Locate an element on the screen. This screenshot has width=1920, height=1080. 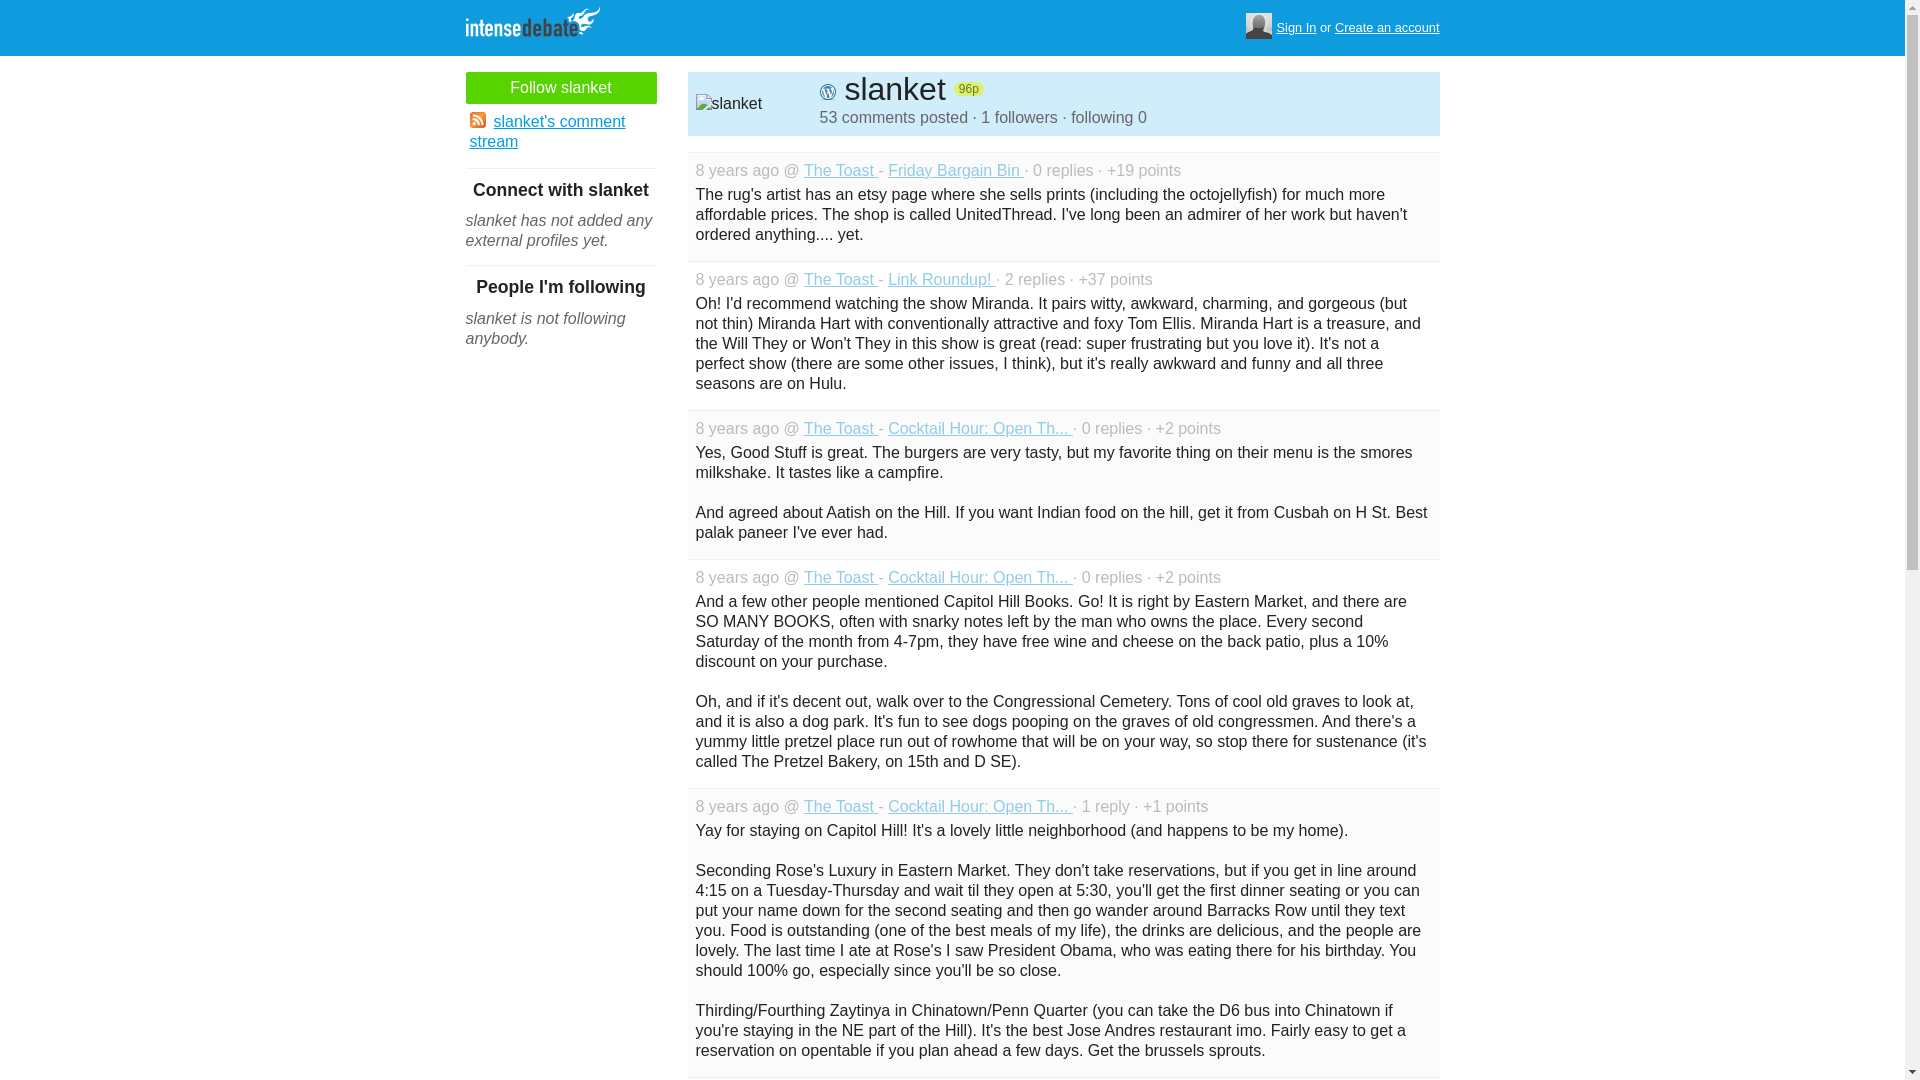
Create an account is located at coordinates (1387, 28).